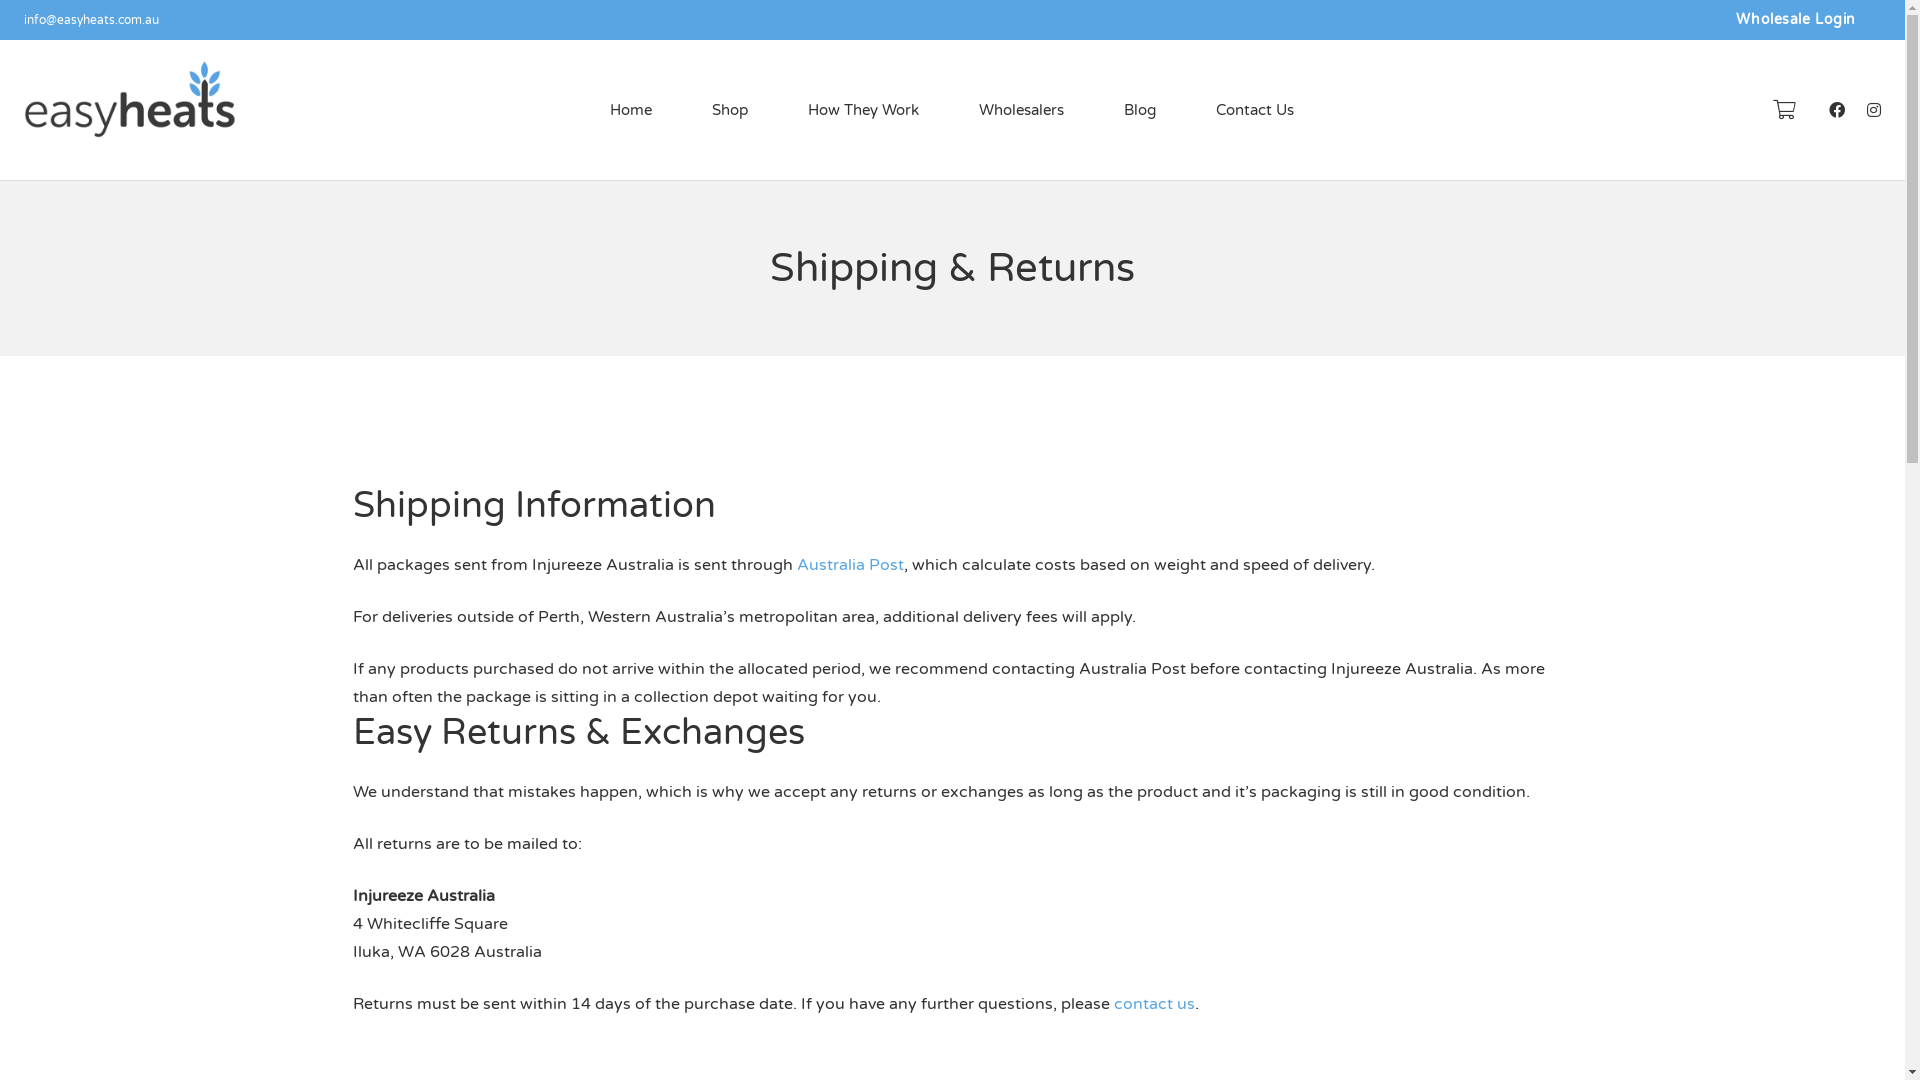  What do you see at coordinates (1022, 110) in the screenshot?
I see `Wholesalers` at bounding box center [1022, 110].